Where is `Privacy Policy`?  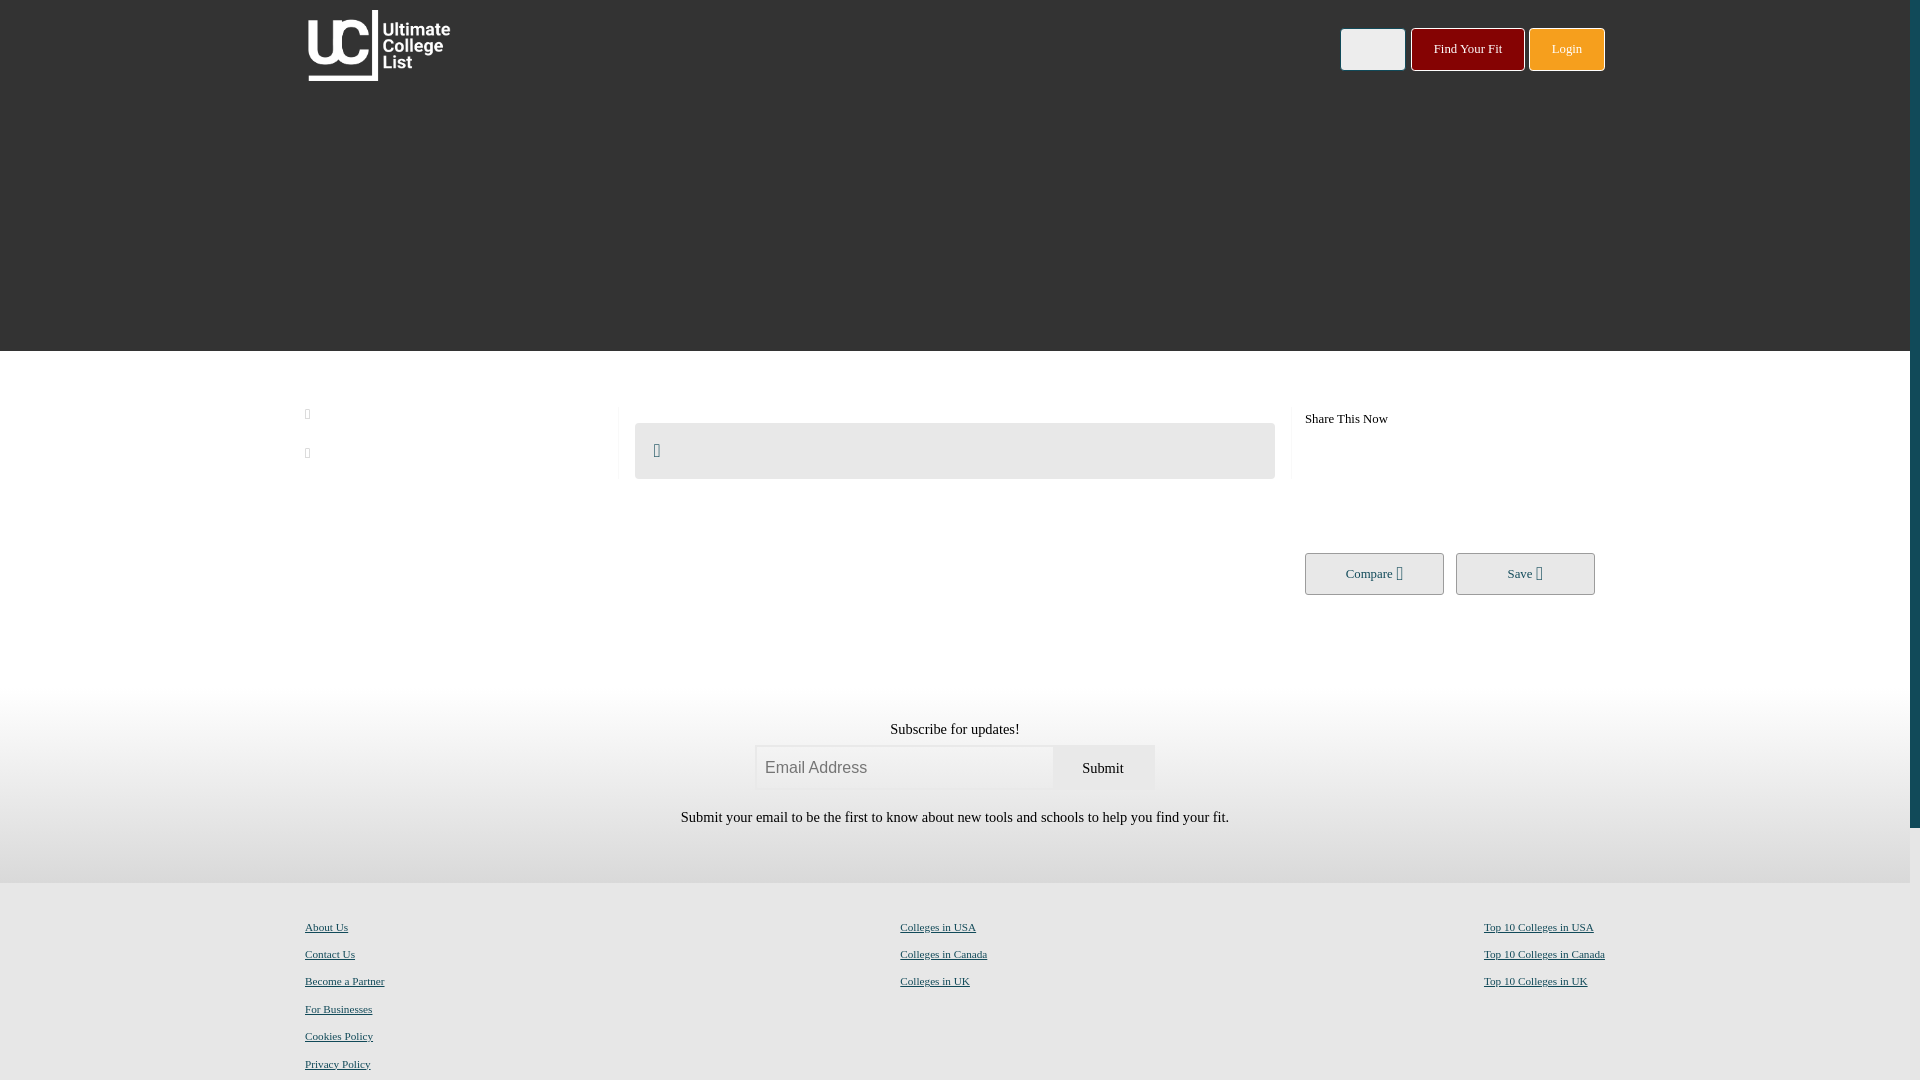 Privacy Policy is located at coordinates (338, 1063).